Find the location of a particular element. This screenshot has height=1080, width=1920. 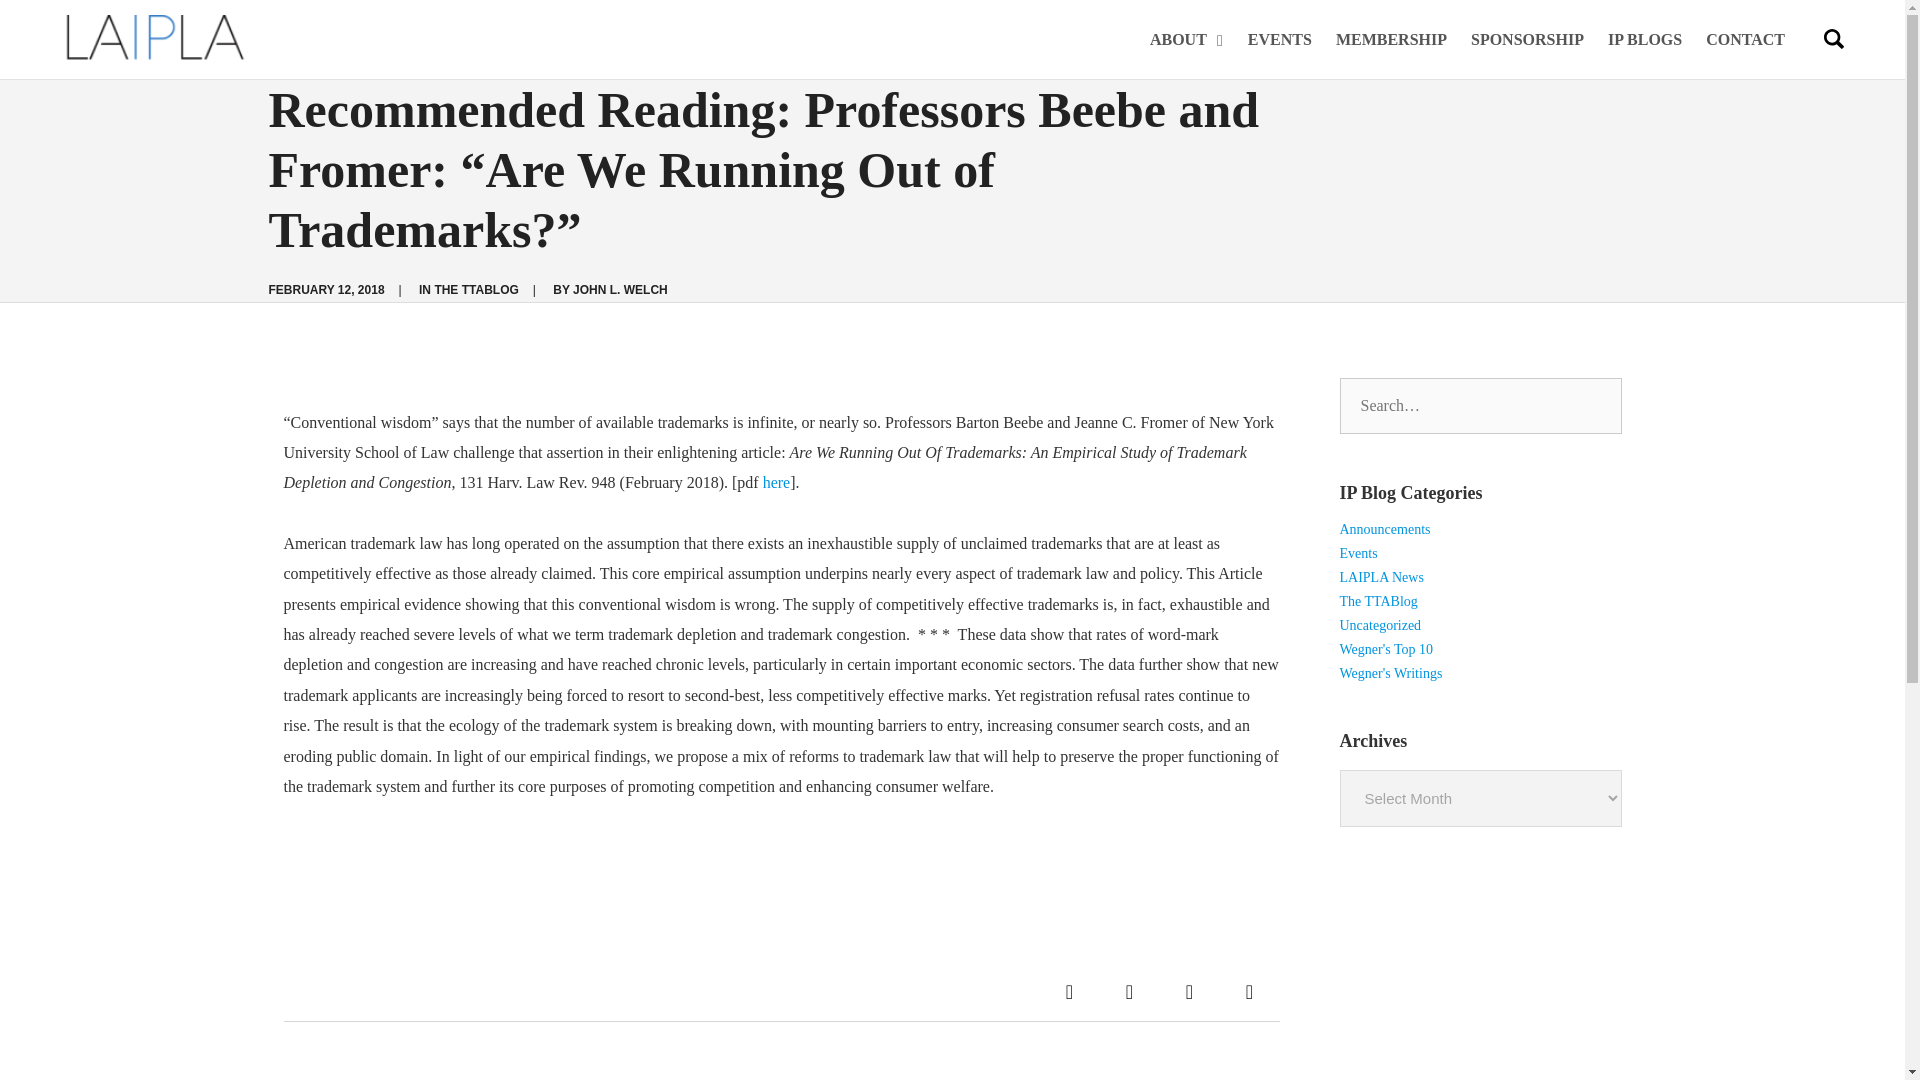

SPONSORSHIP is located at coordinates (1527, 40).